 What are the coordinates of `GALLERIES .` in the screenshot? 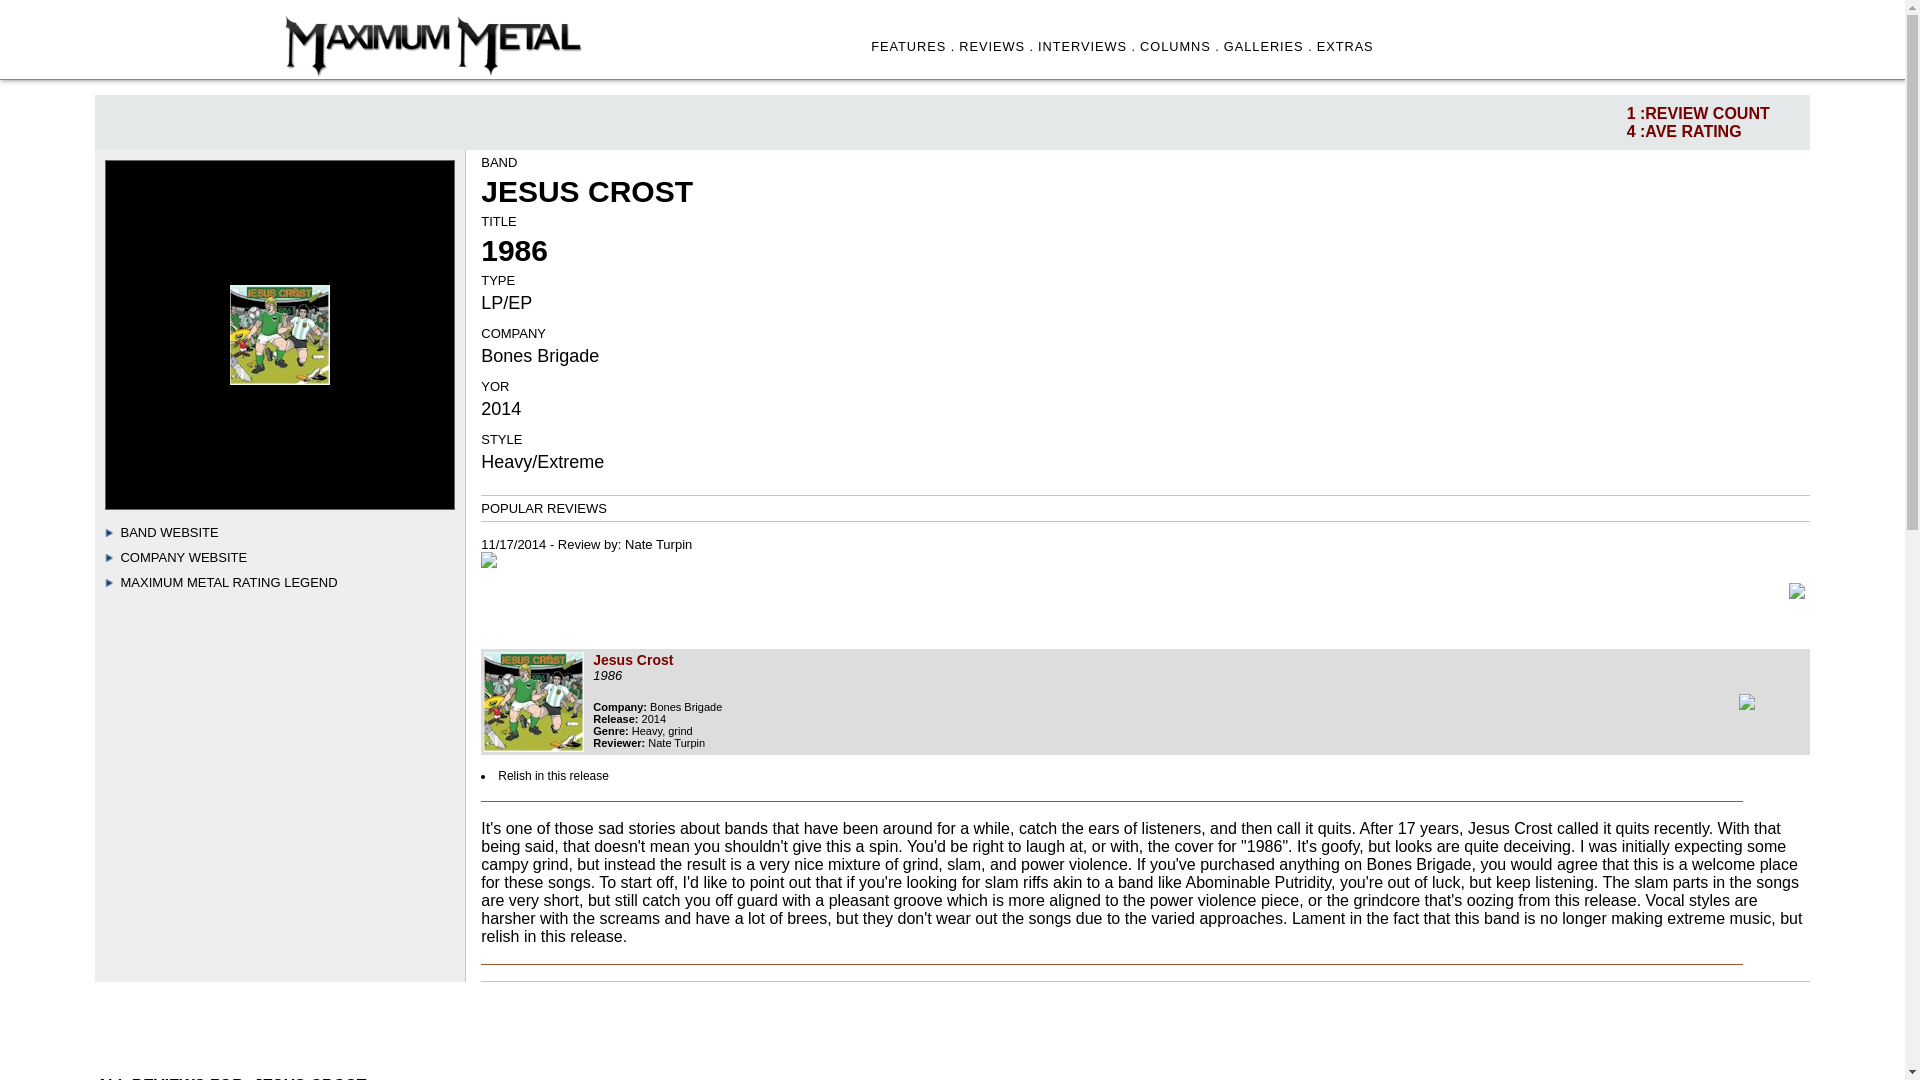 It's located at (1268, 46).